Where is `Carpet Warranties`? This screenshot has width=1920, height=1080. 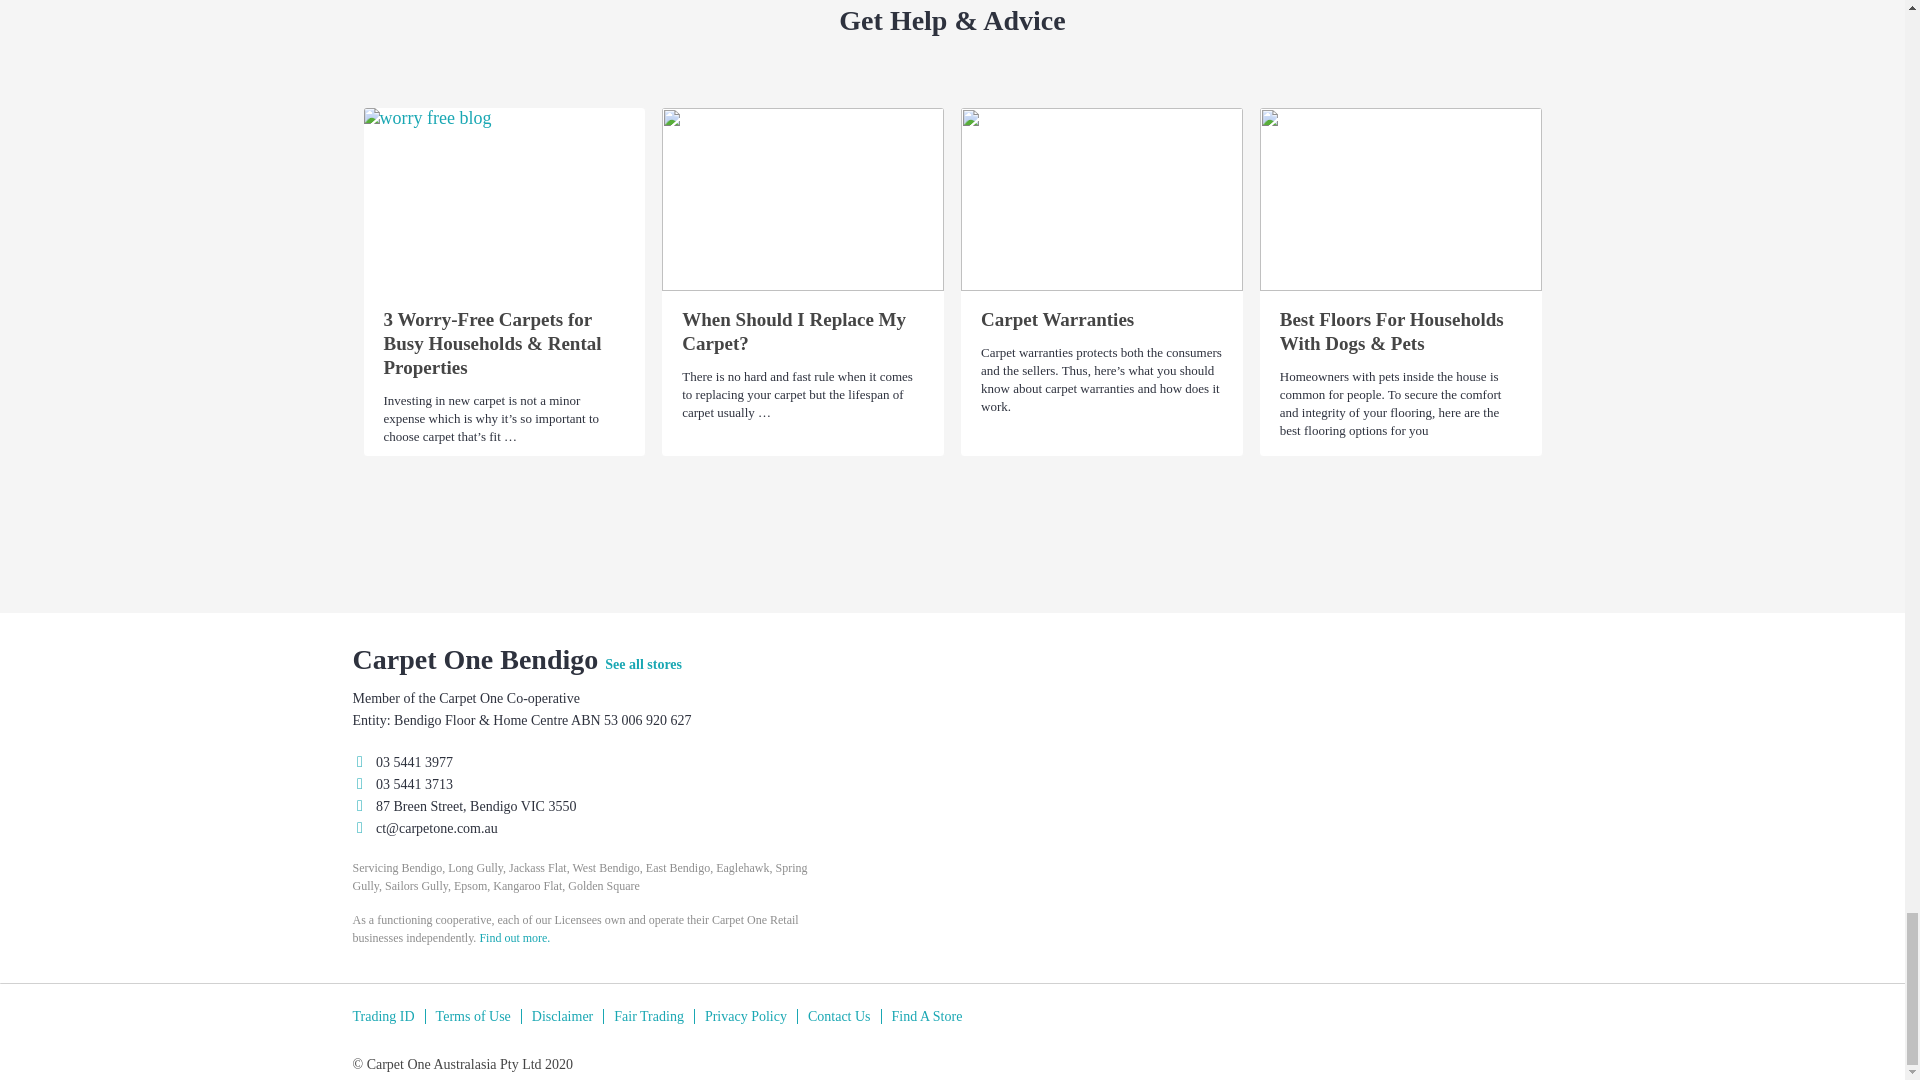
Carpet Warranties is located at coordinates (1102, 199).